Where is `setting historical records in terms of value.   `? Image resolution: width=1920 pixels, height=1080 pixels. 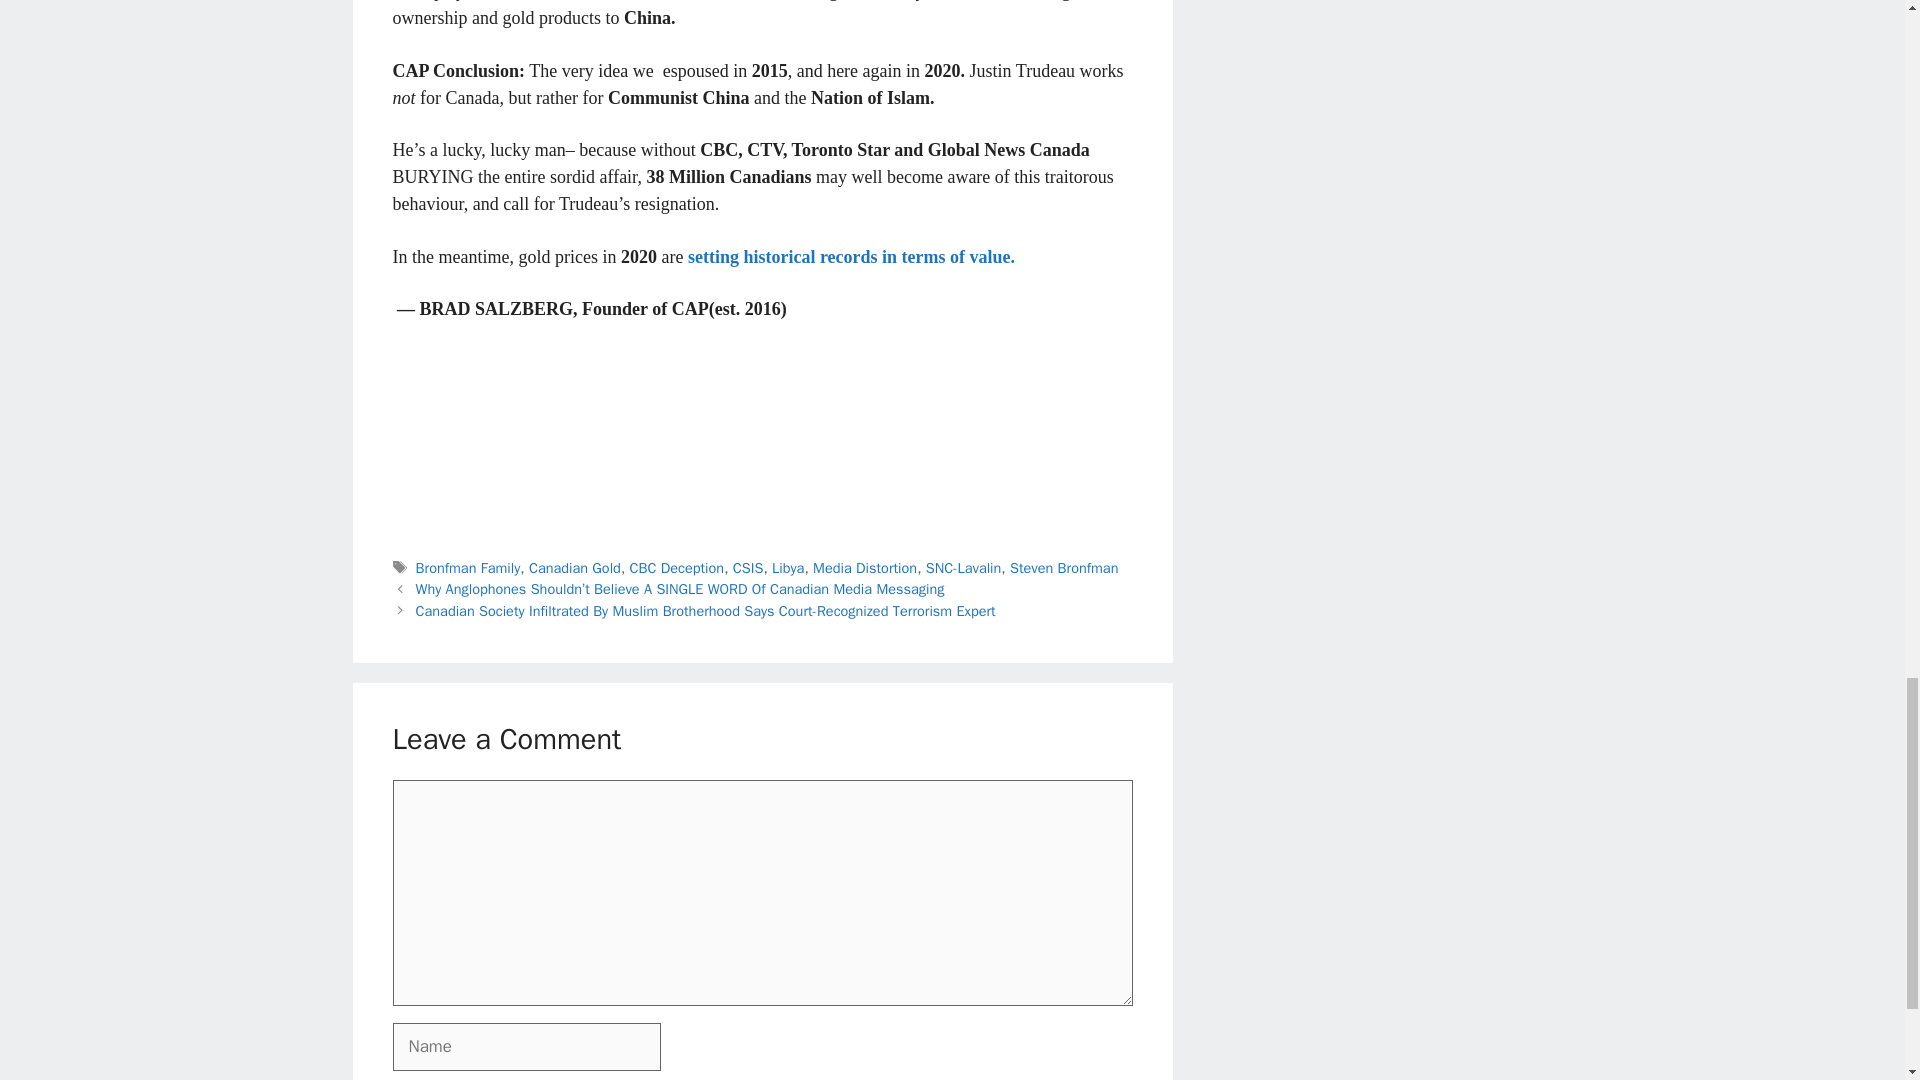
setting historical records in terms of value.    is located at coordinates (858, 256).